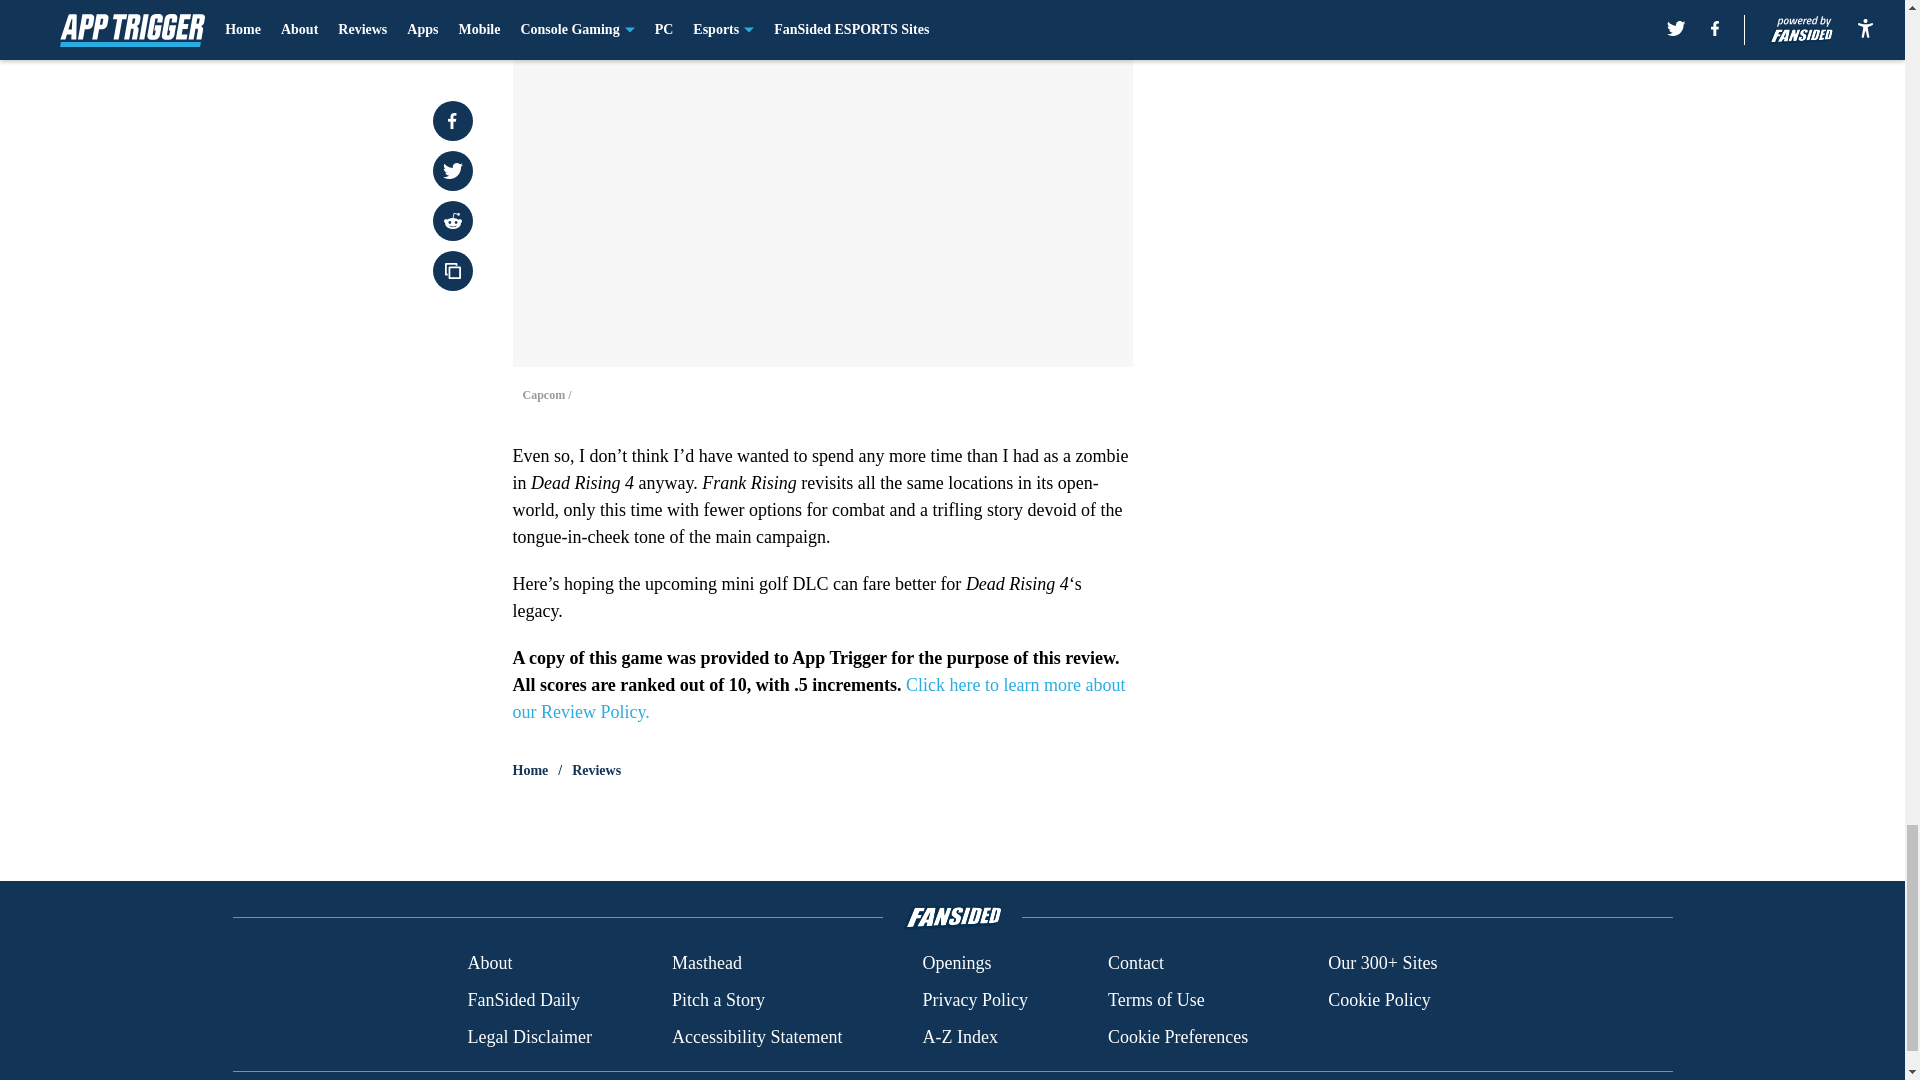 The height and width of the screenshot is (1080, 1920). What do you see at coordinates (489, 964) in the screenshot?
I see `About` at bounding box center [489, 964].